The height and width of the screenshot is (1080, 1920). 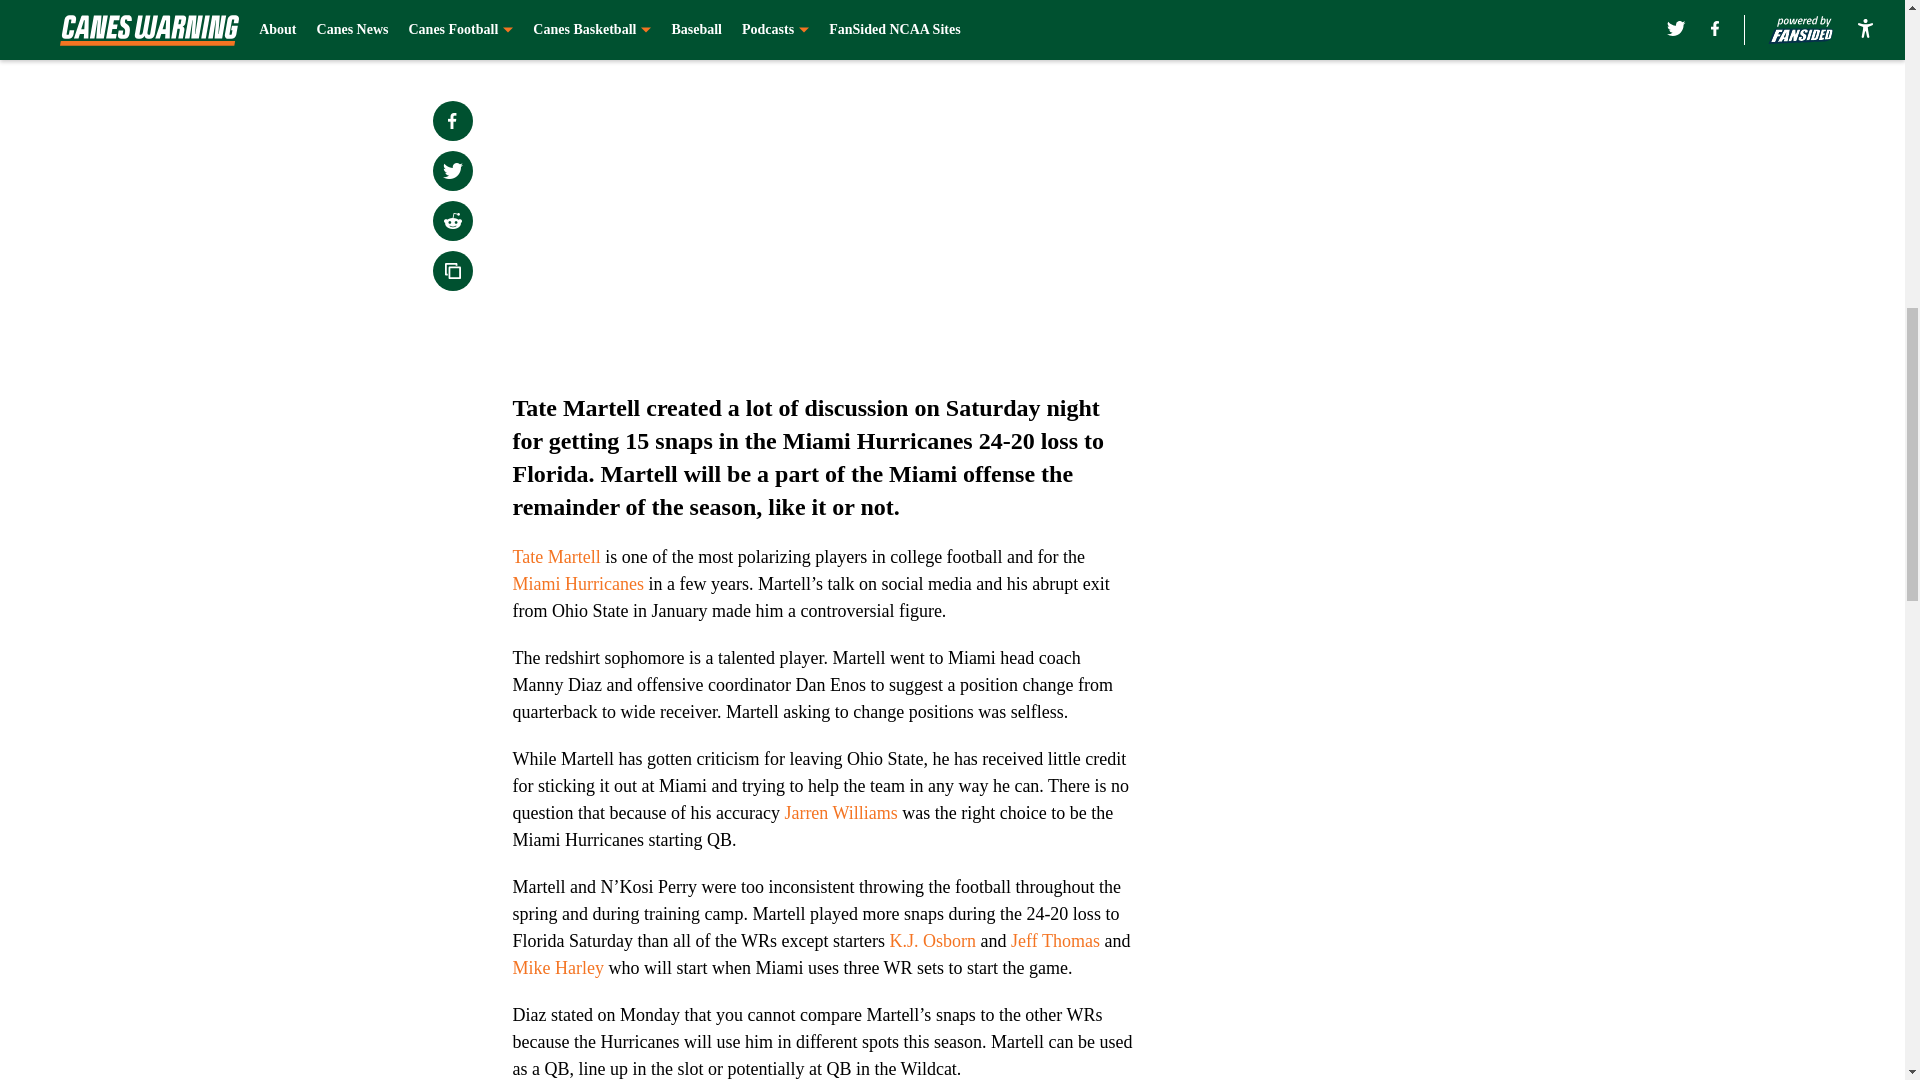 I want to click on Tate Martell, so click(x=558, y=556).